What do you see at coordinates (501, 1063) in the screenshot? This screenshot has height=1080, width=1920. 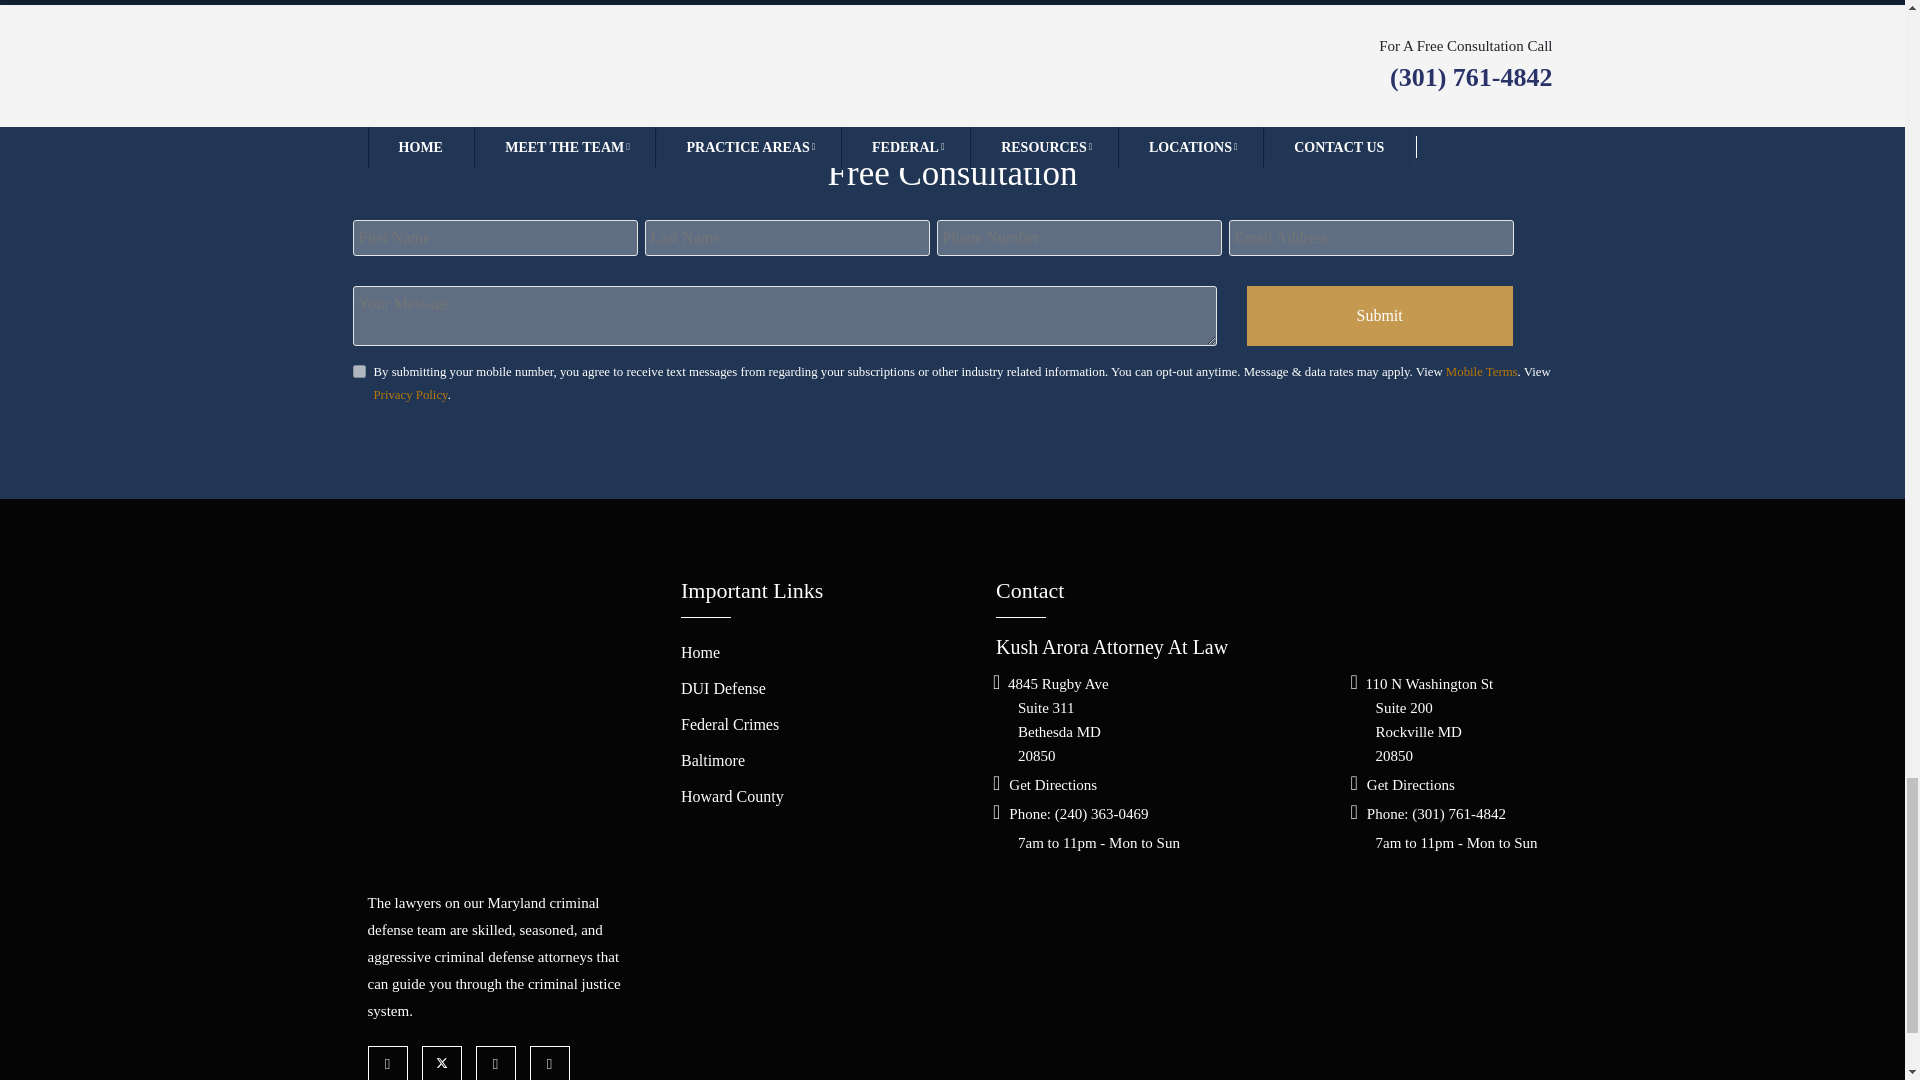 I see `youtube` at bounding box center [501, 1063].